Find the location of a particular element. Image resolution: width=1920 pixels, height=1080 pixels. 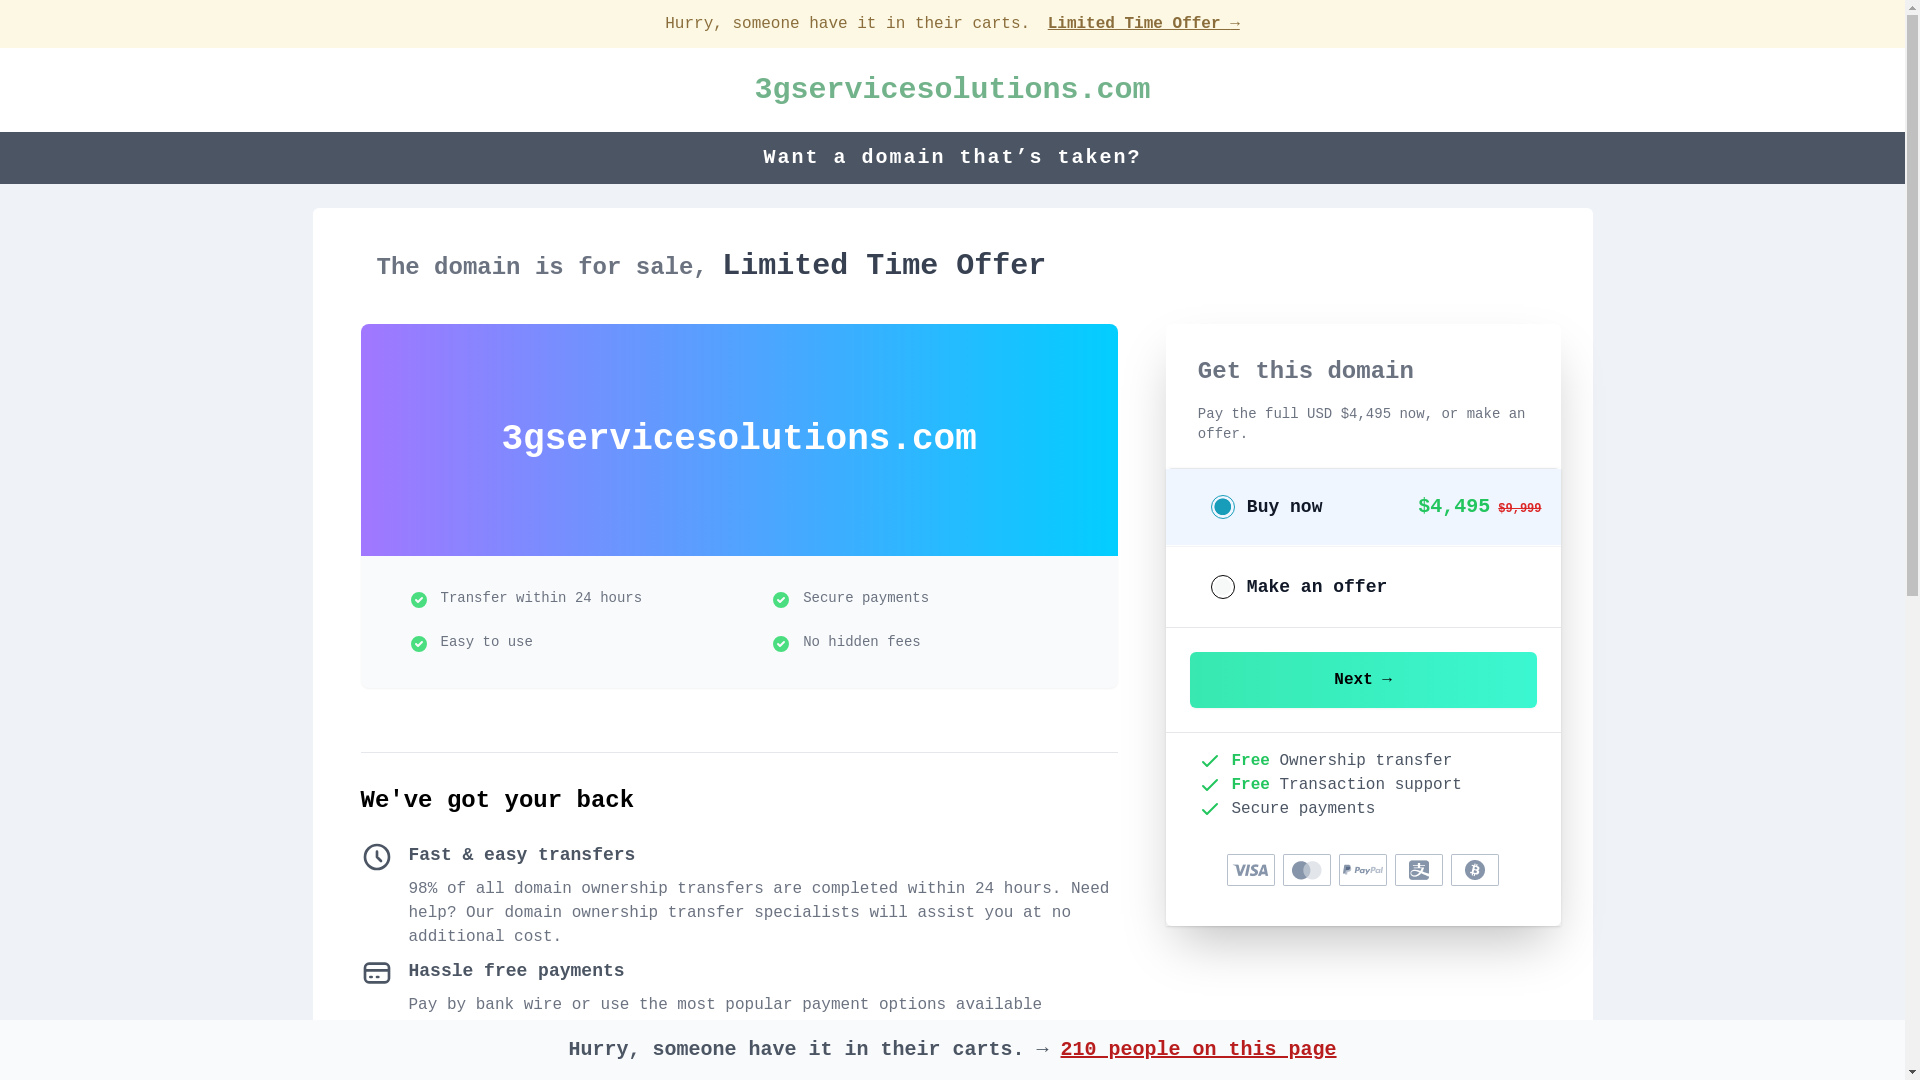

3gservicesolutions.com is located at coordinates (952, 90).